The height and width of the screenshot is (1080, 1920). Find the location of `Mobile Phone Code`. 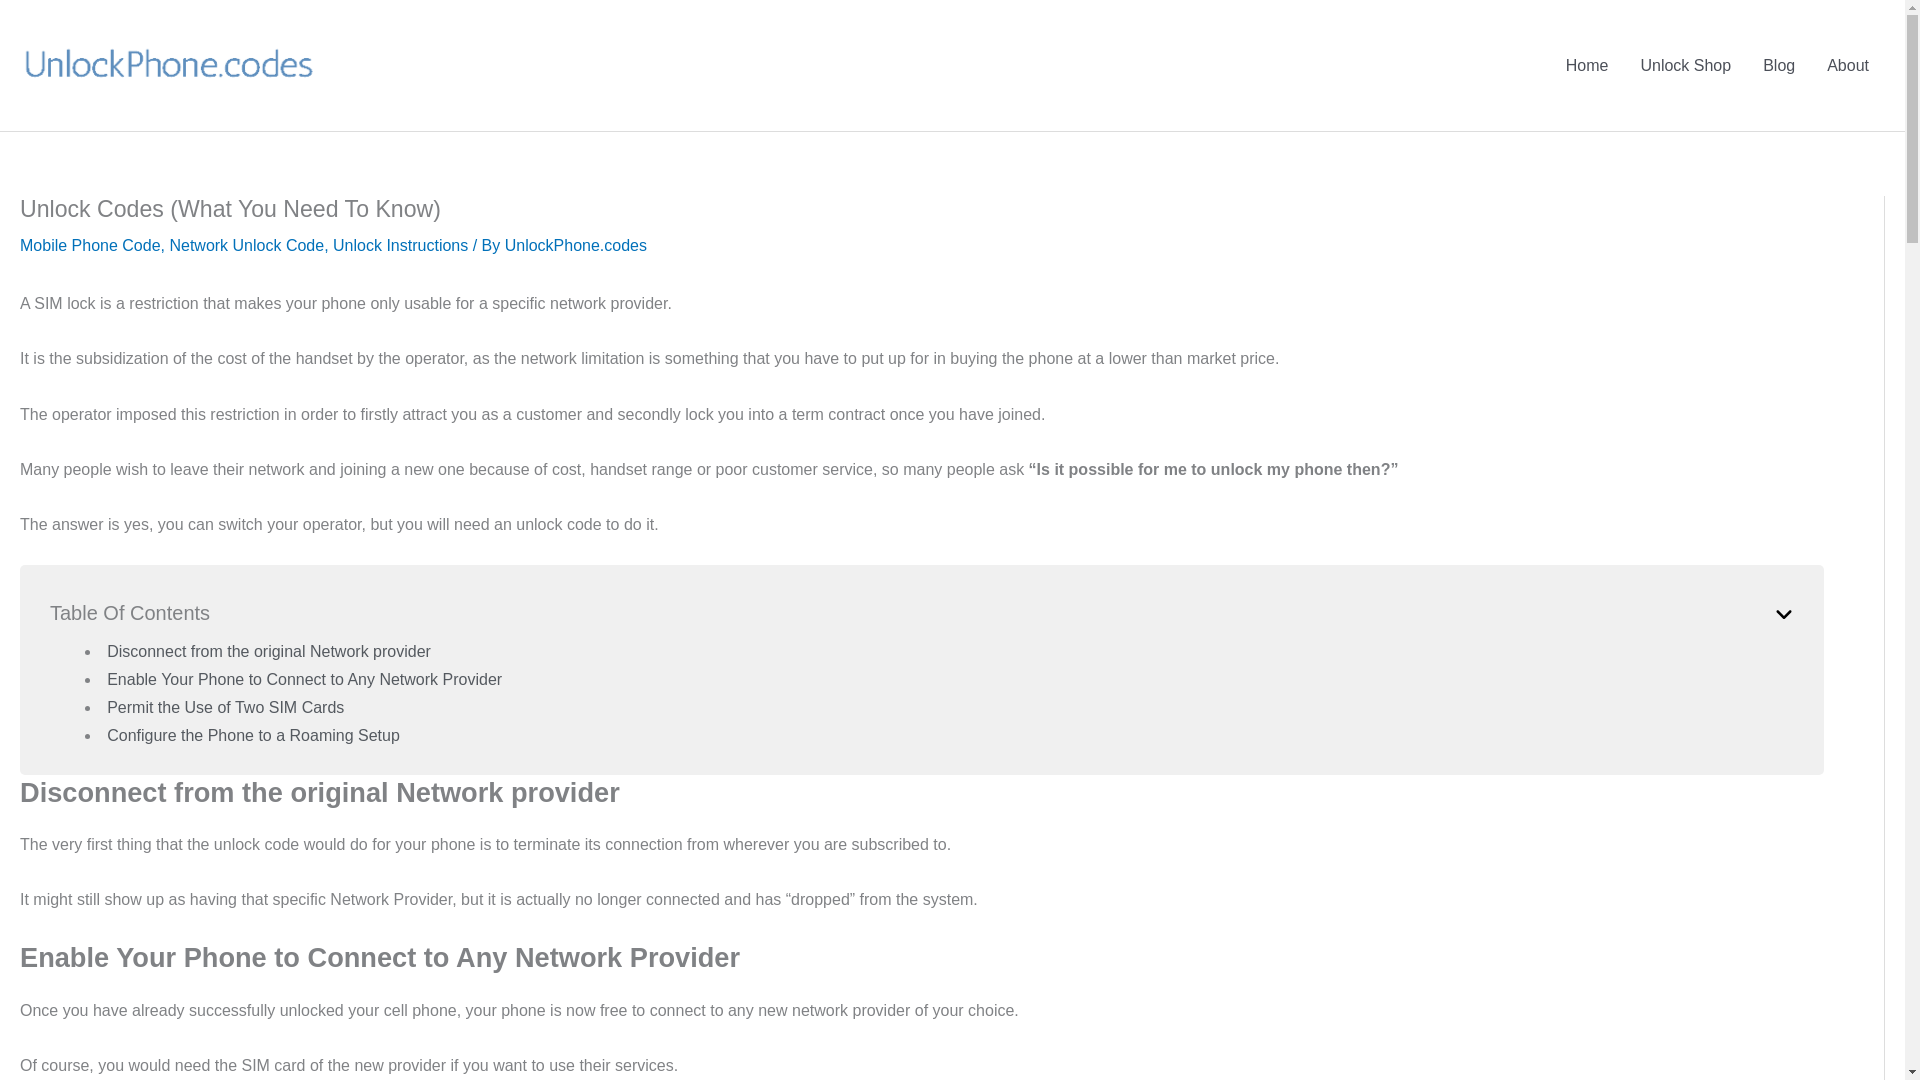

Mobile Phone Code is located at coordinates (90, 244).